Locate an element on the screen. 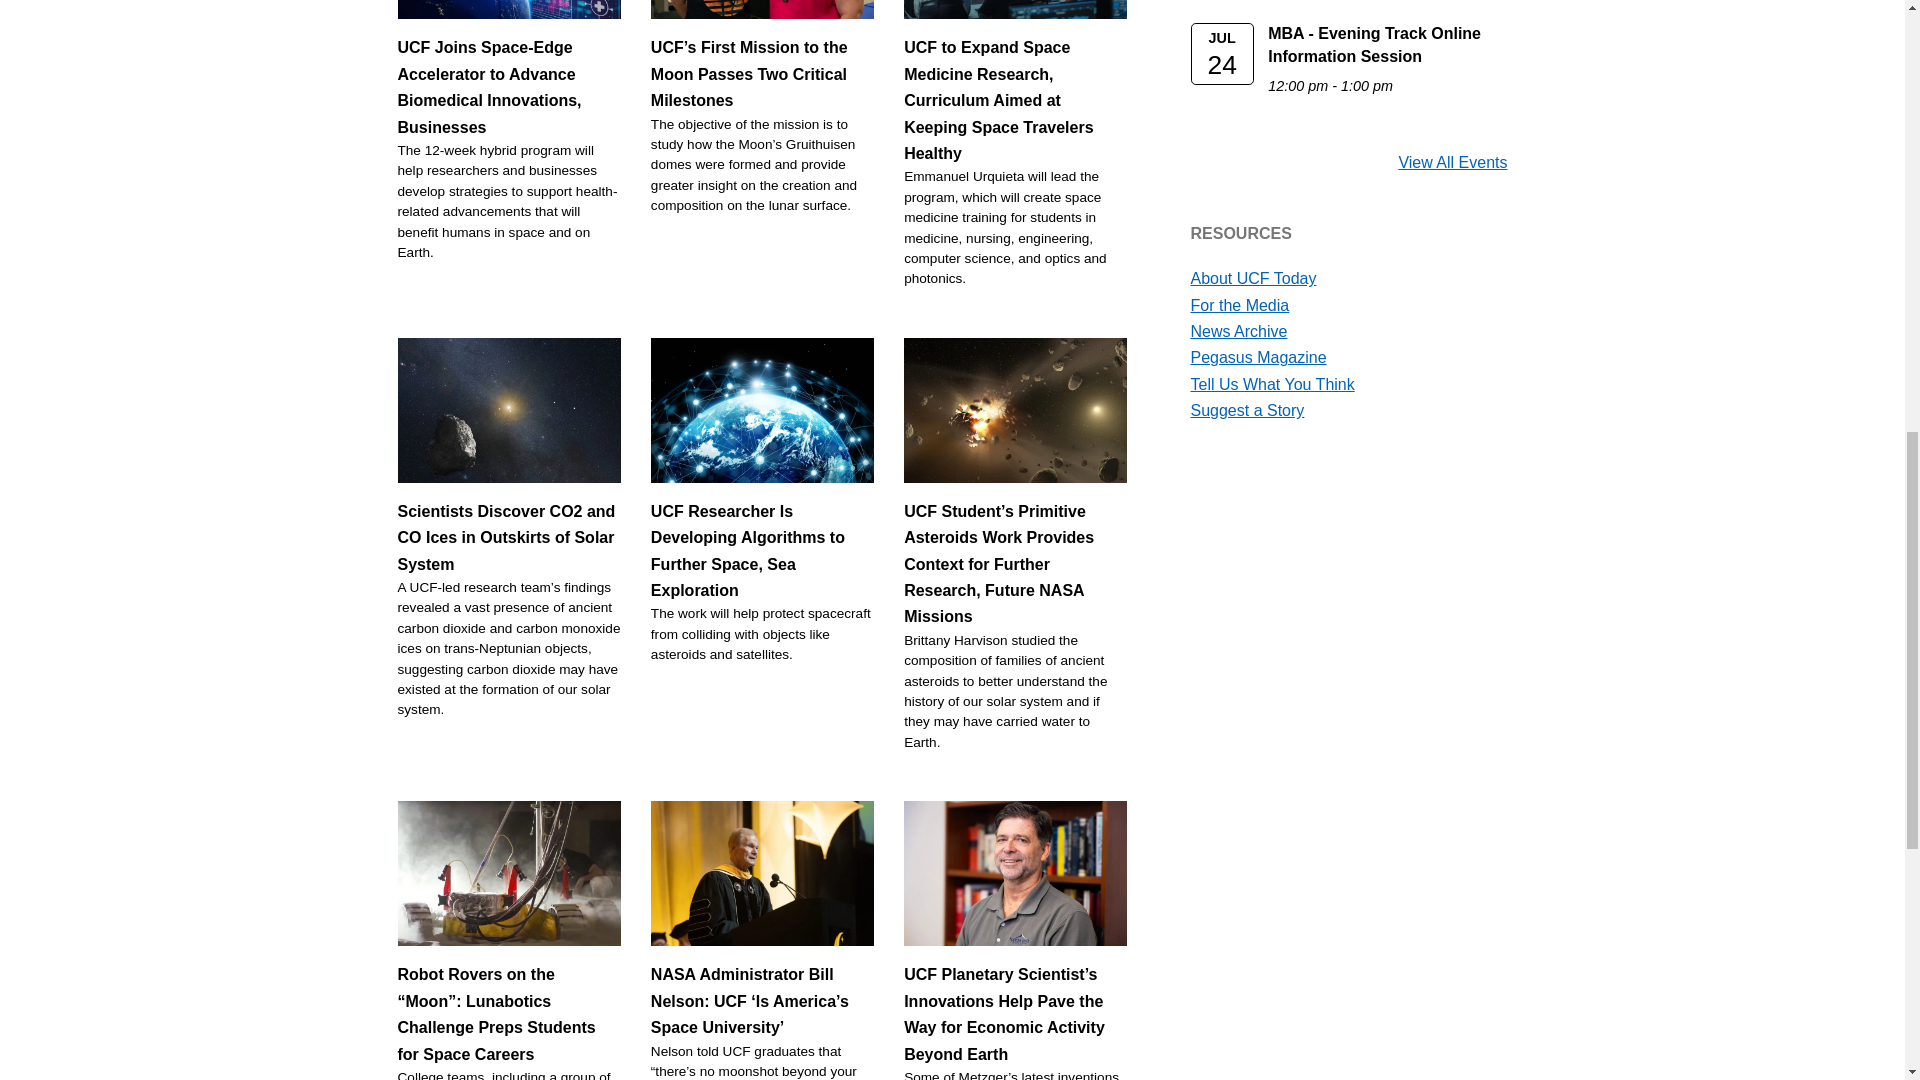 This screenshot has height=1080, width=1920. For the Media is located at coordinates (1239, 306).